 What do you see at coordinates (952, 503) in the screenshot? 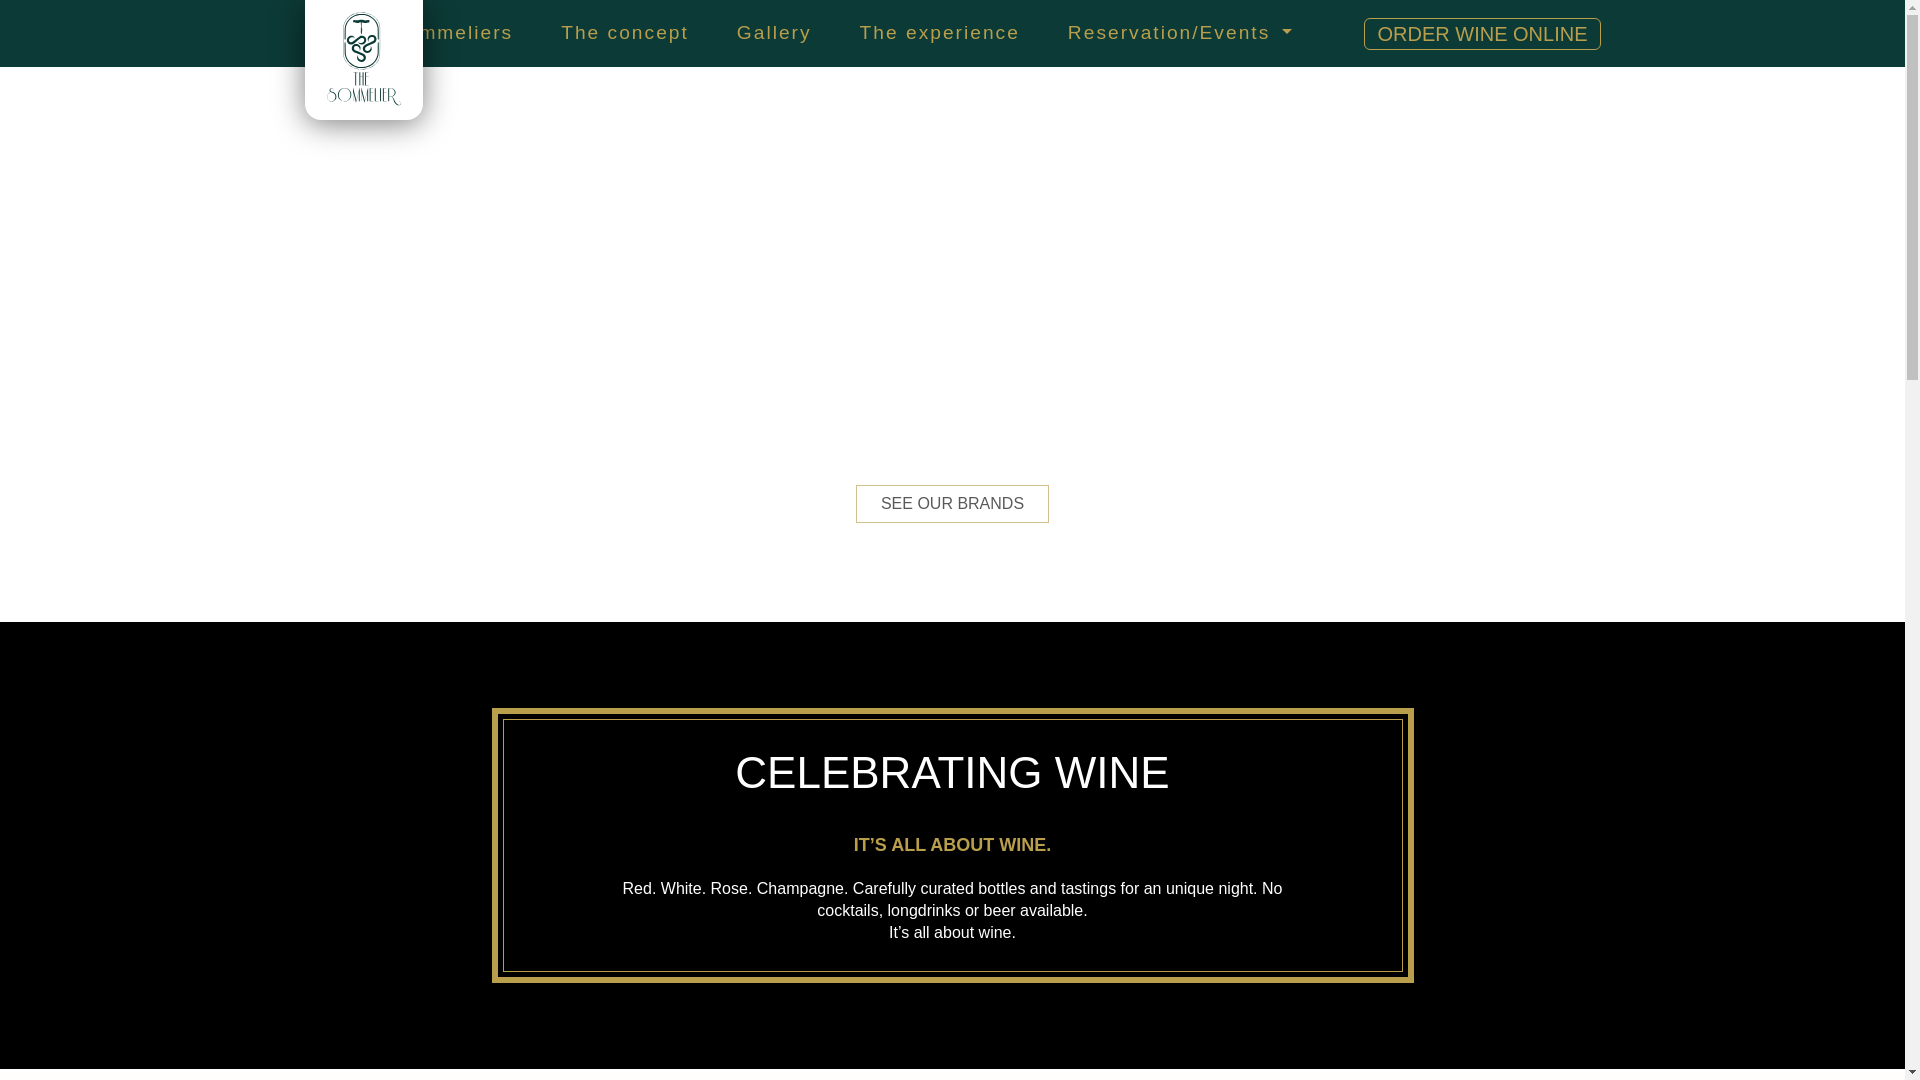
I see `SEE OUR BRANDS` at bounding box center [952, 503].